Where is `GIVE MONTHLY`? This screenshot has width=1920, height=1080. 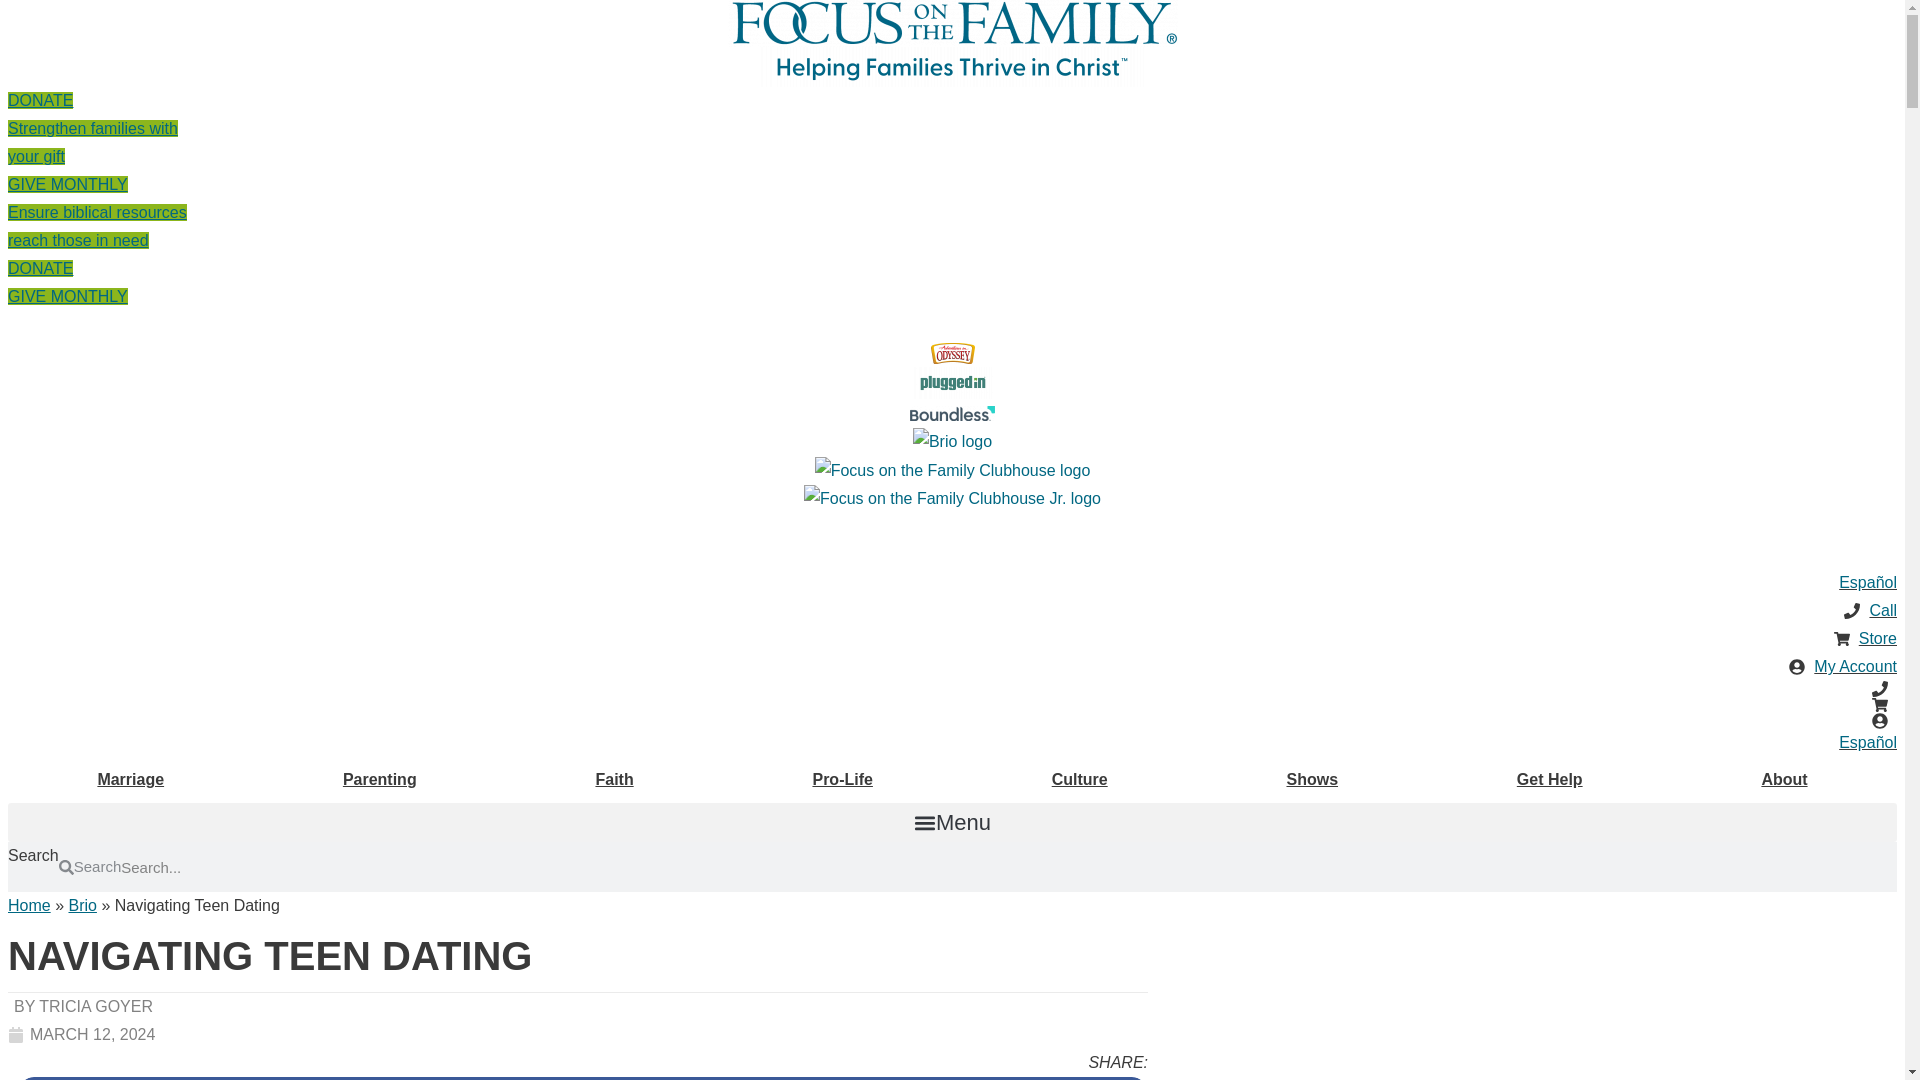 GIVE MONTHLY is located at coordinates (96, 212).